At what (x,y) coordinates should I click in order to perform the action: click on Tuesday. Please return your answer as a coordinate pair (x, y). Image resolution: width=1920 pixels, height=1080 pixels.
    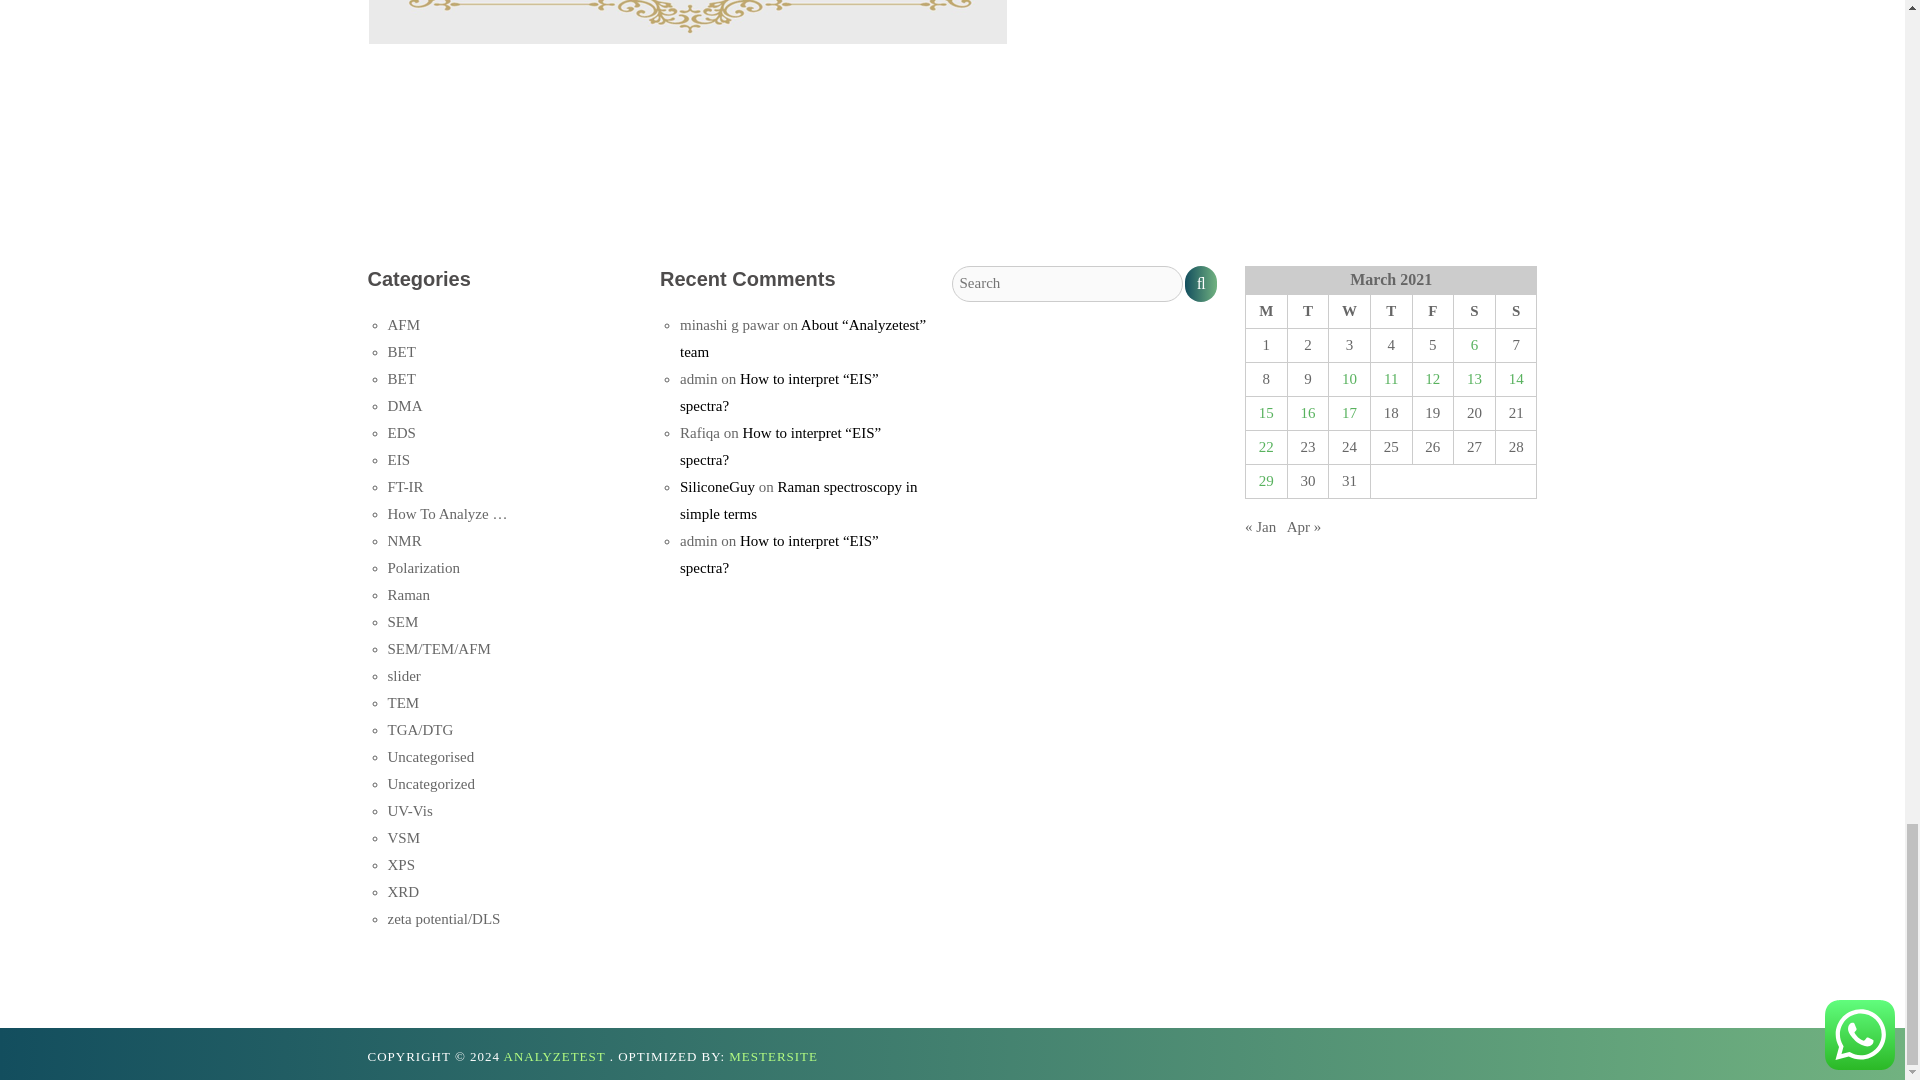
    Looking at the image, I should click on (1307, 312).